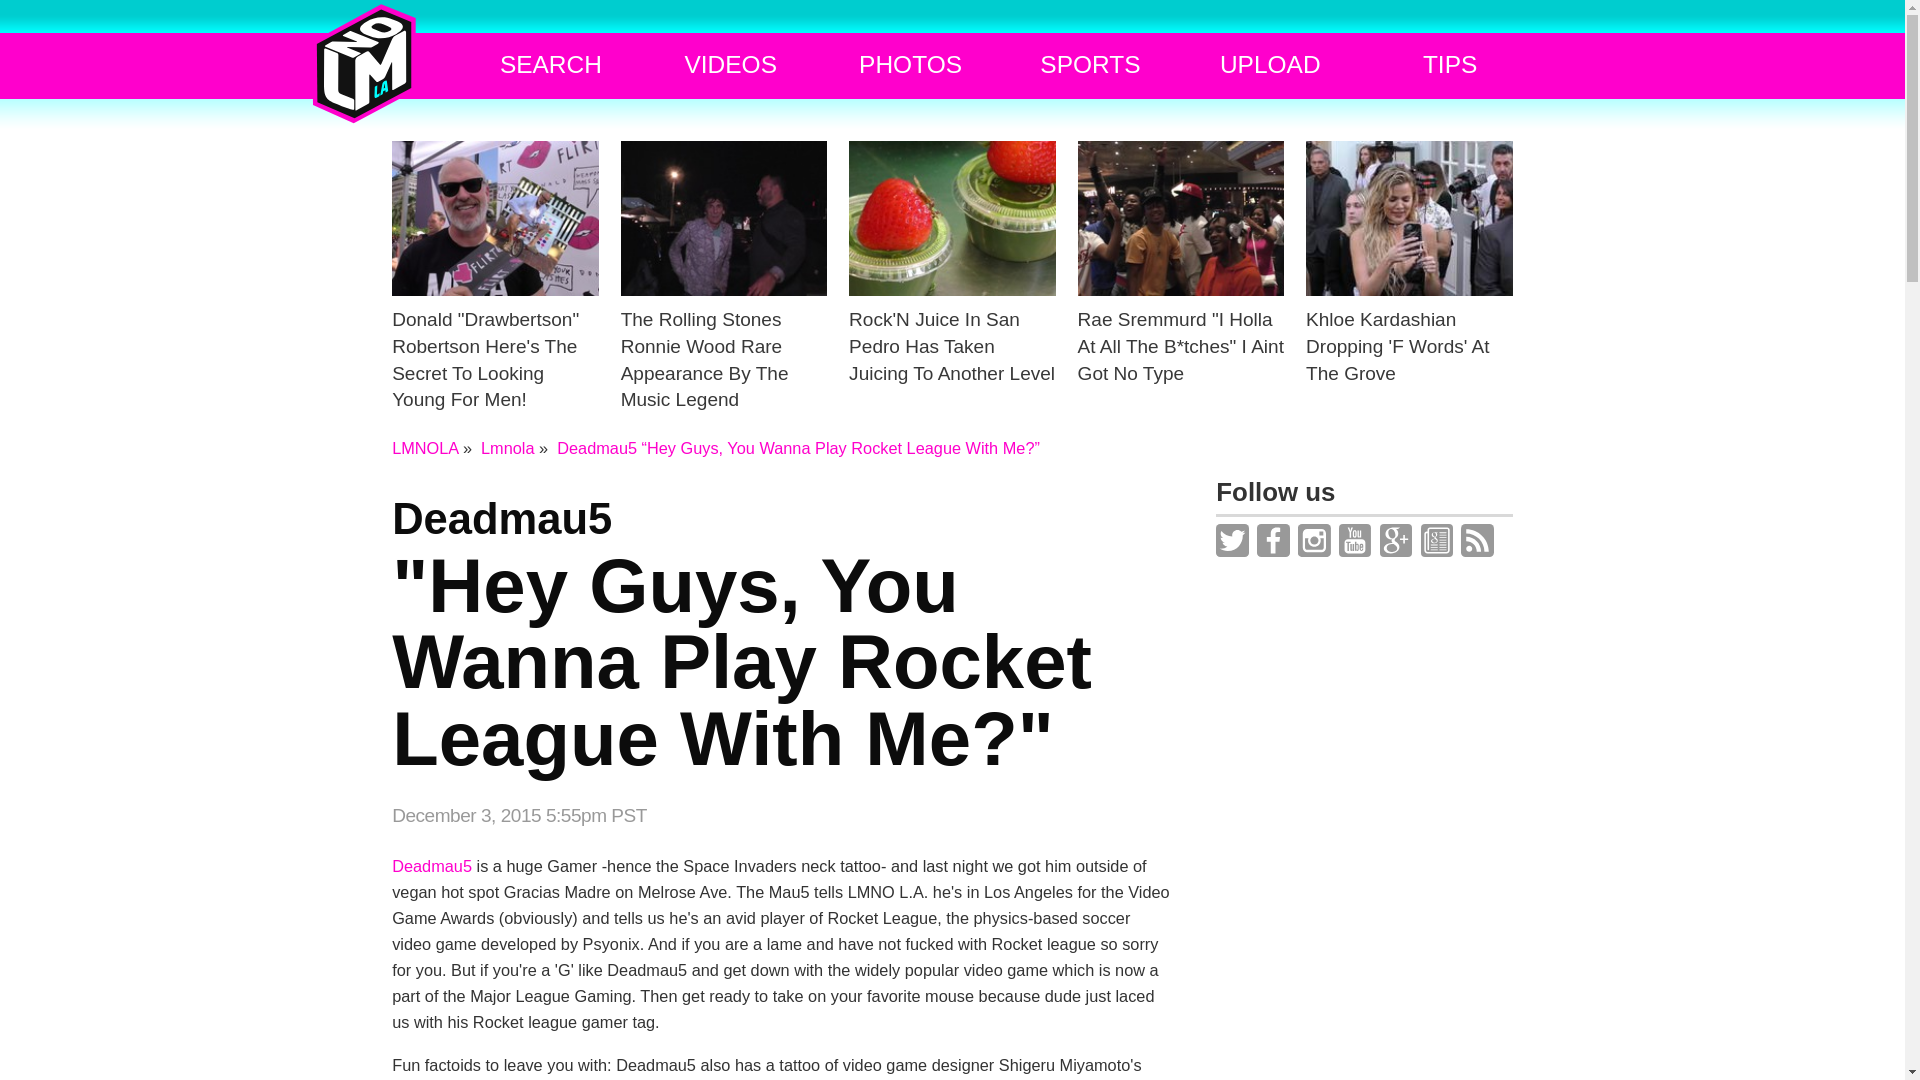 The image size is (1920, 1080). What do you see at coordinates (424, 447) in the screenshot?
I see `LMNOLA` at bounding box center [424, 447].